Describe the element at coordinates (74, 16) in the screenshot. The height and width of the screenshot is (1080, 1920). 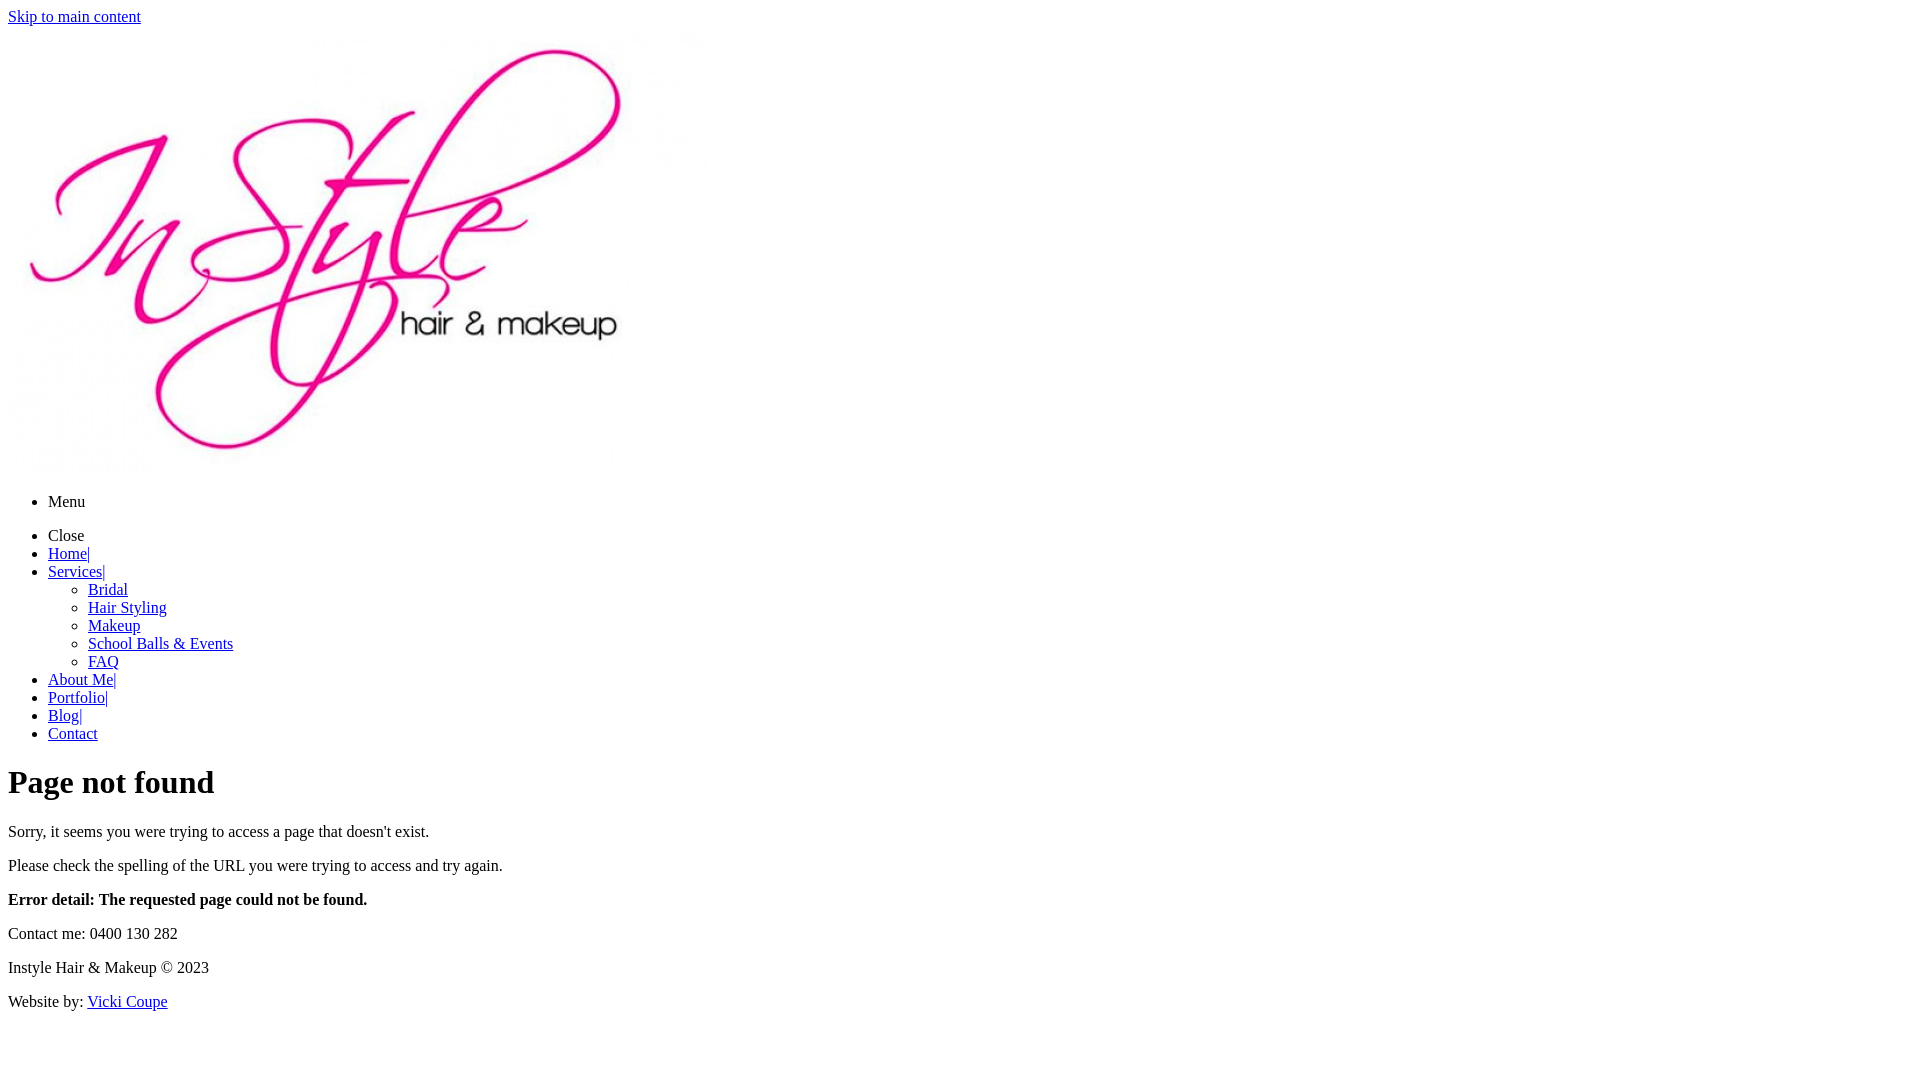
I see `Skip to main content` at that location.